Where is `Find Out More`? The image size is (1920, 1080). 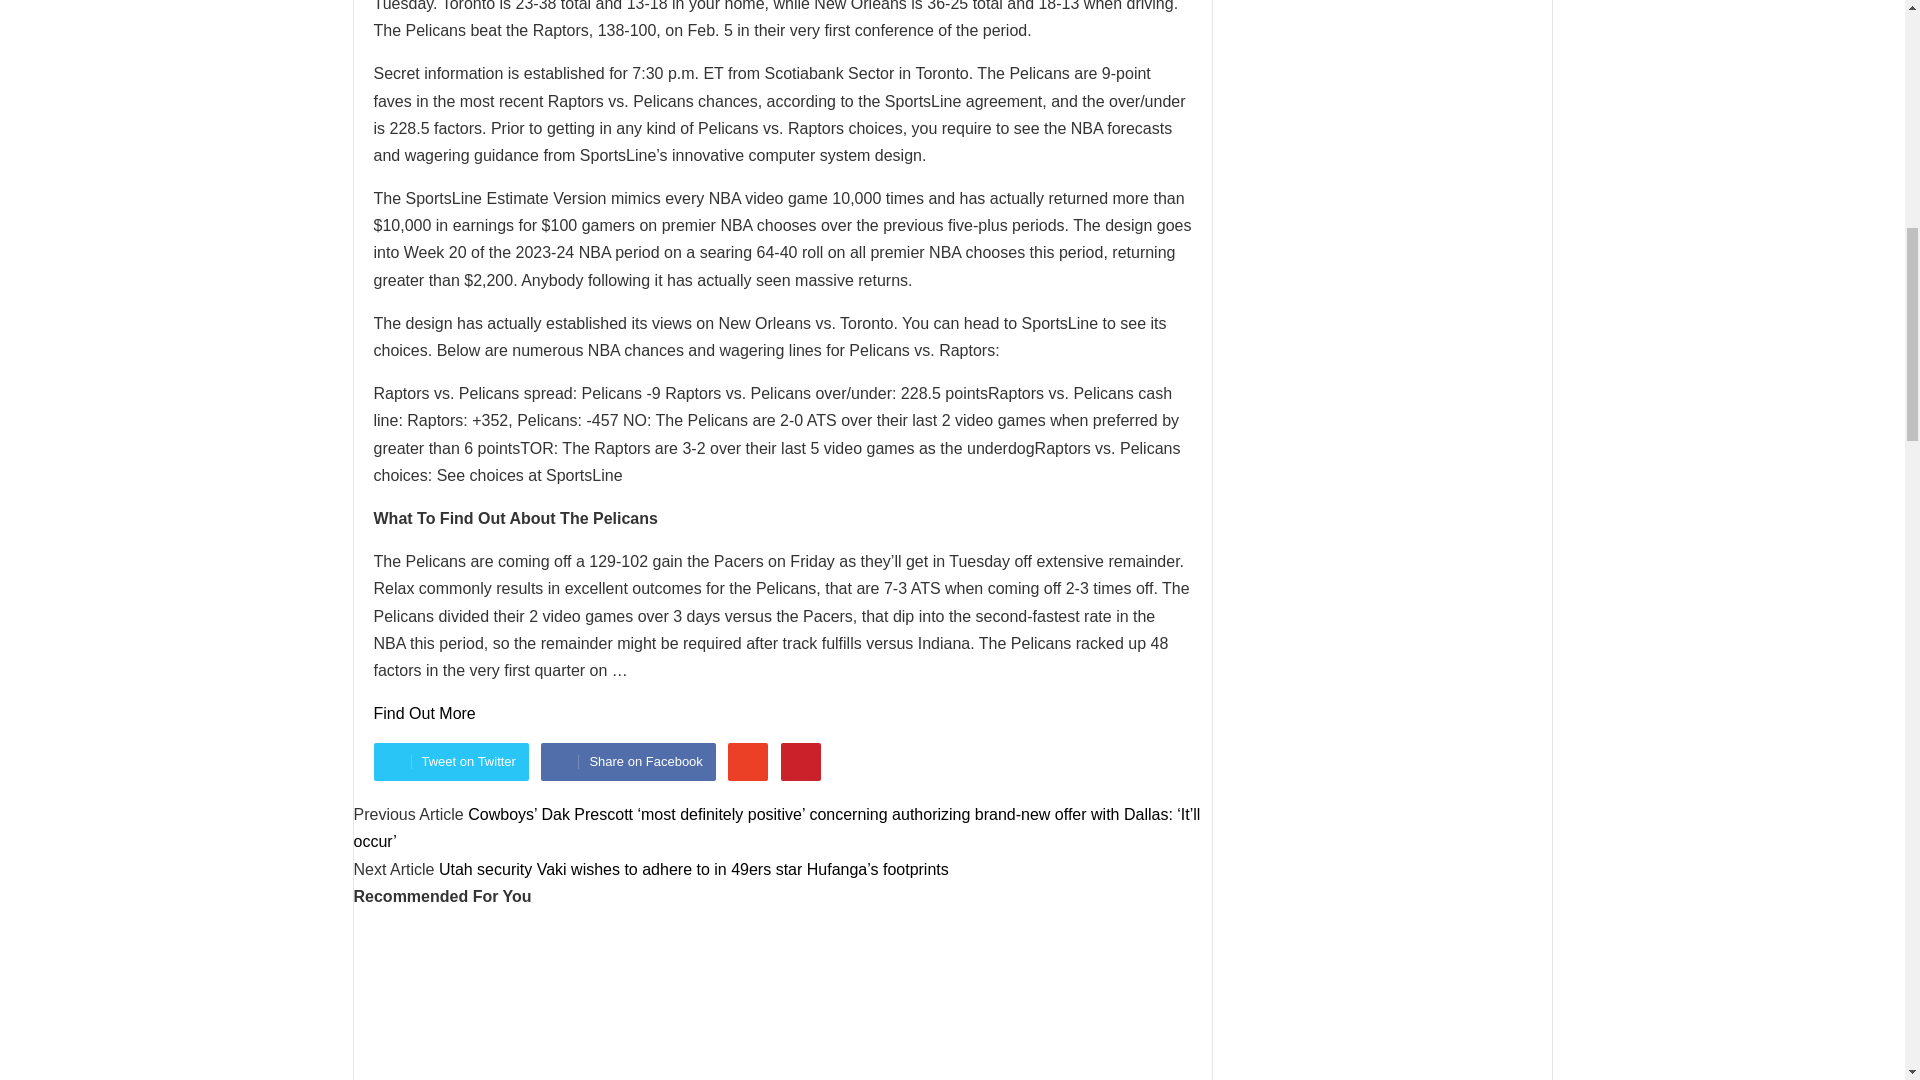
Find Out More is located at coordinates (425, 714).